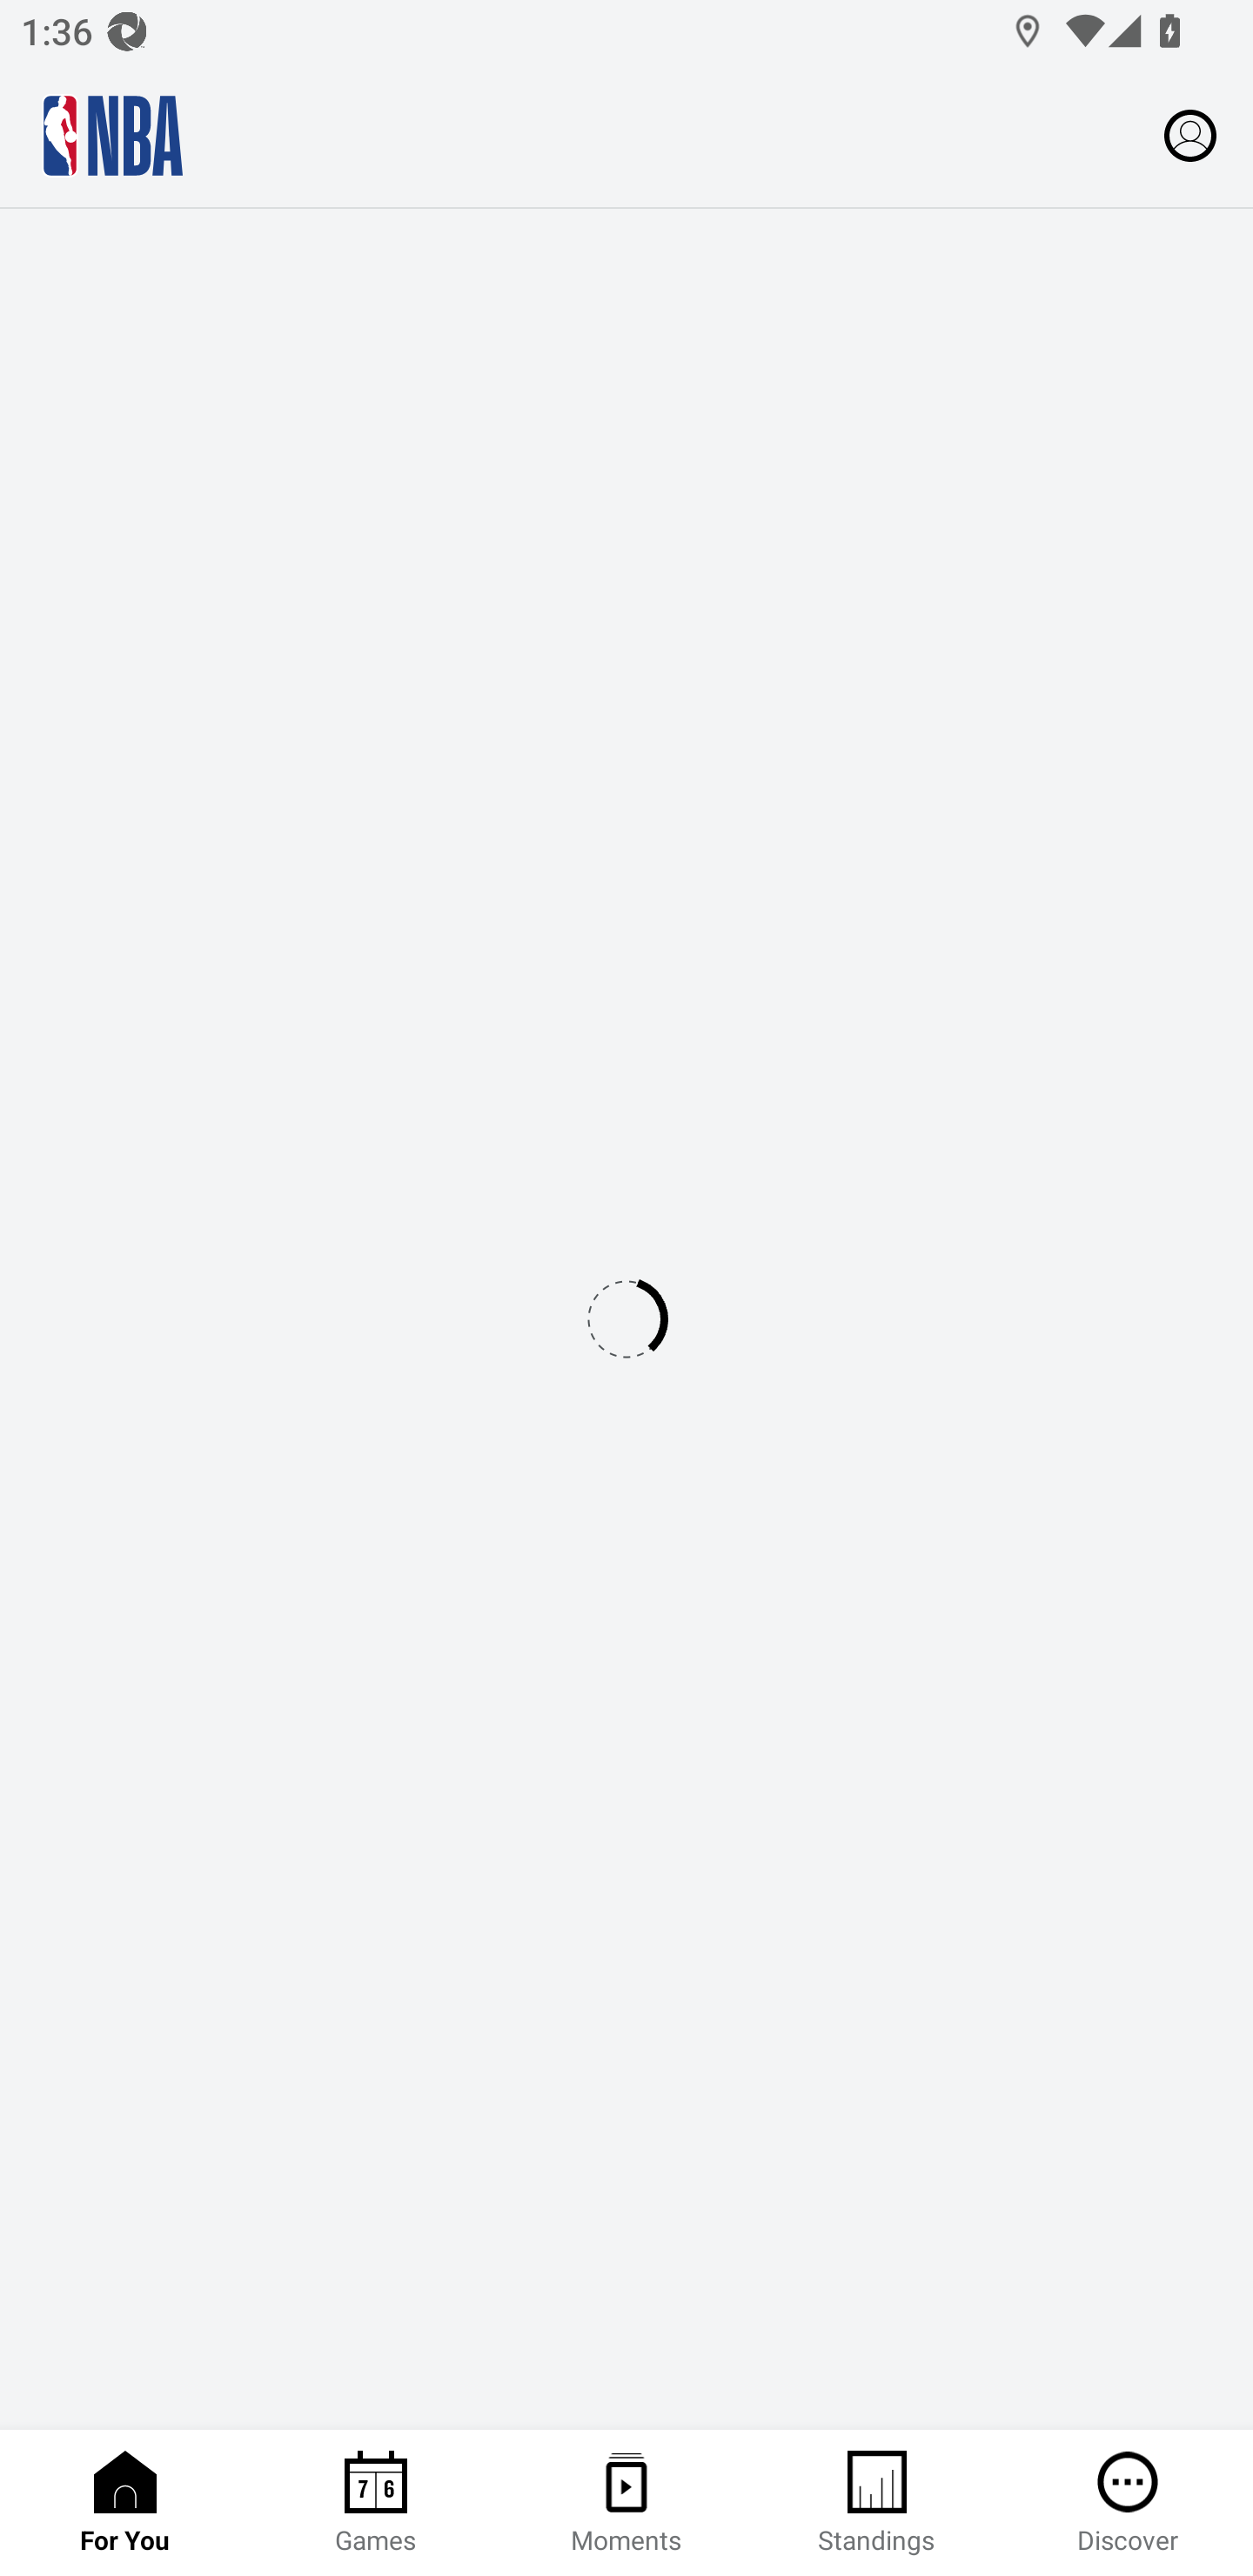 Image resolution: width=1253 pixels, height=2576 pixels. Describe the element at coordinates (376, 2503) in the screenshot. I see `Games` at that location.